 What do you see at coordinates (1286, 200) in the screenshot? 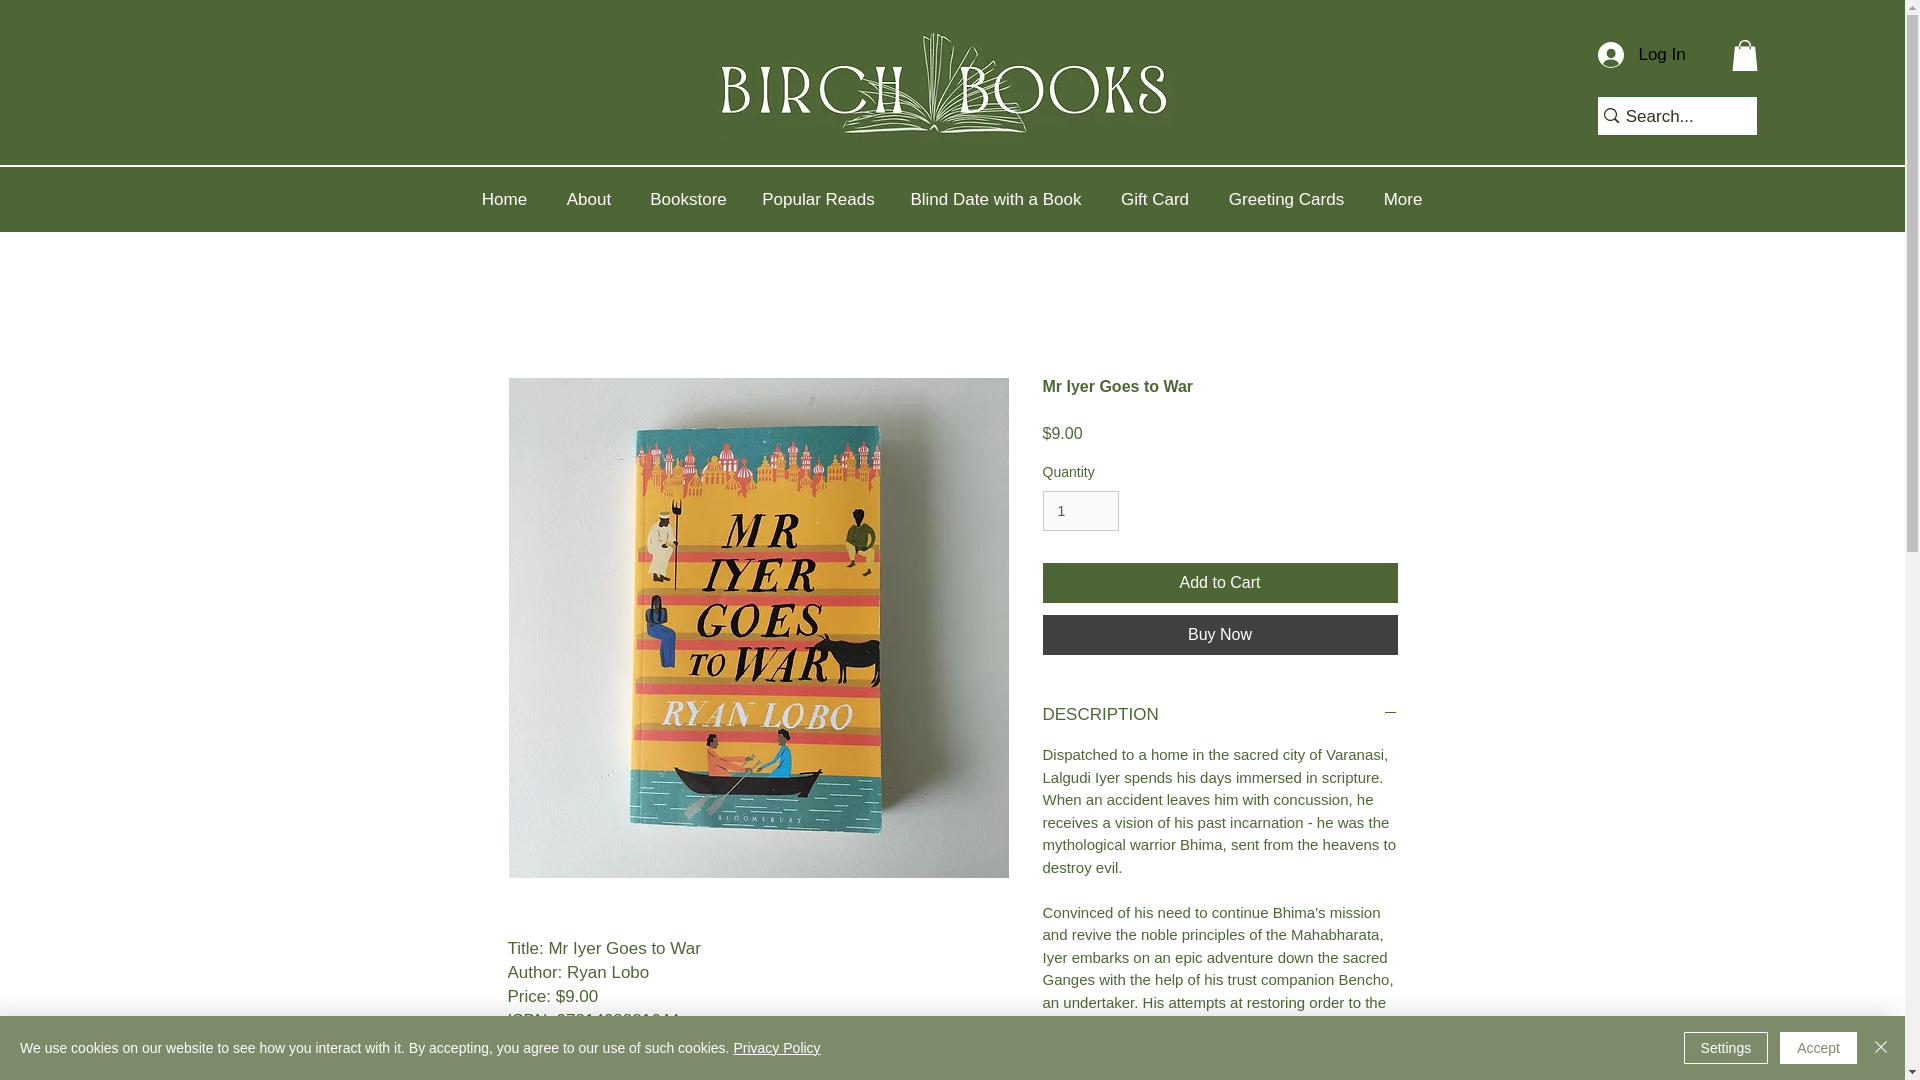
I see `Greeting Cards` at bounding box center [1286, 200].